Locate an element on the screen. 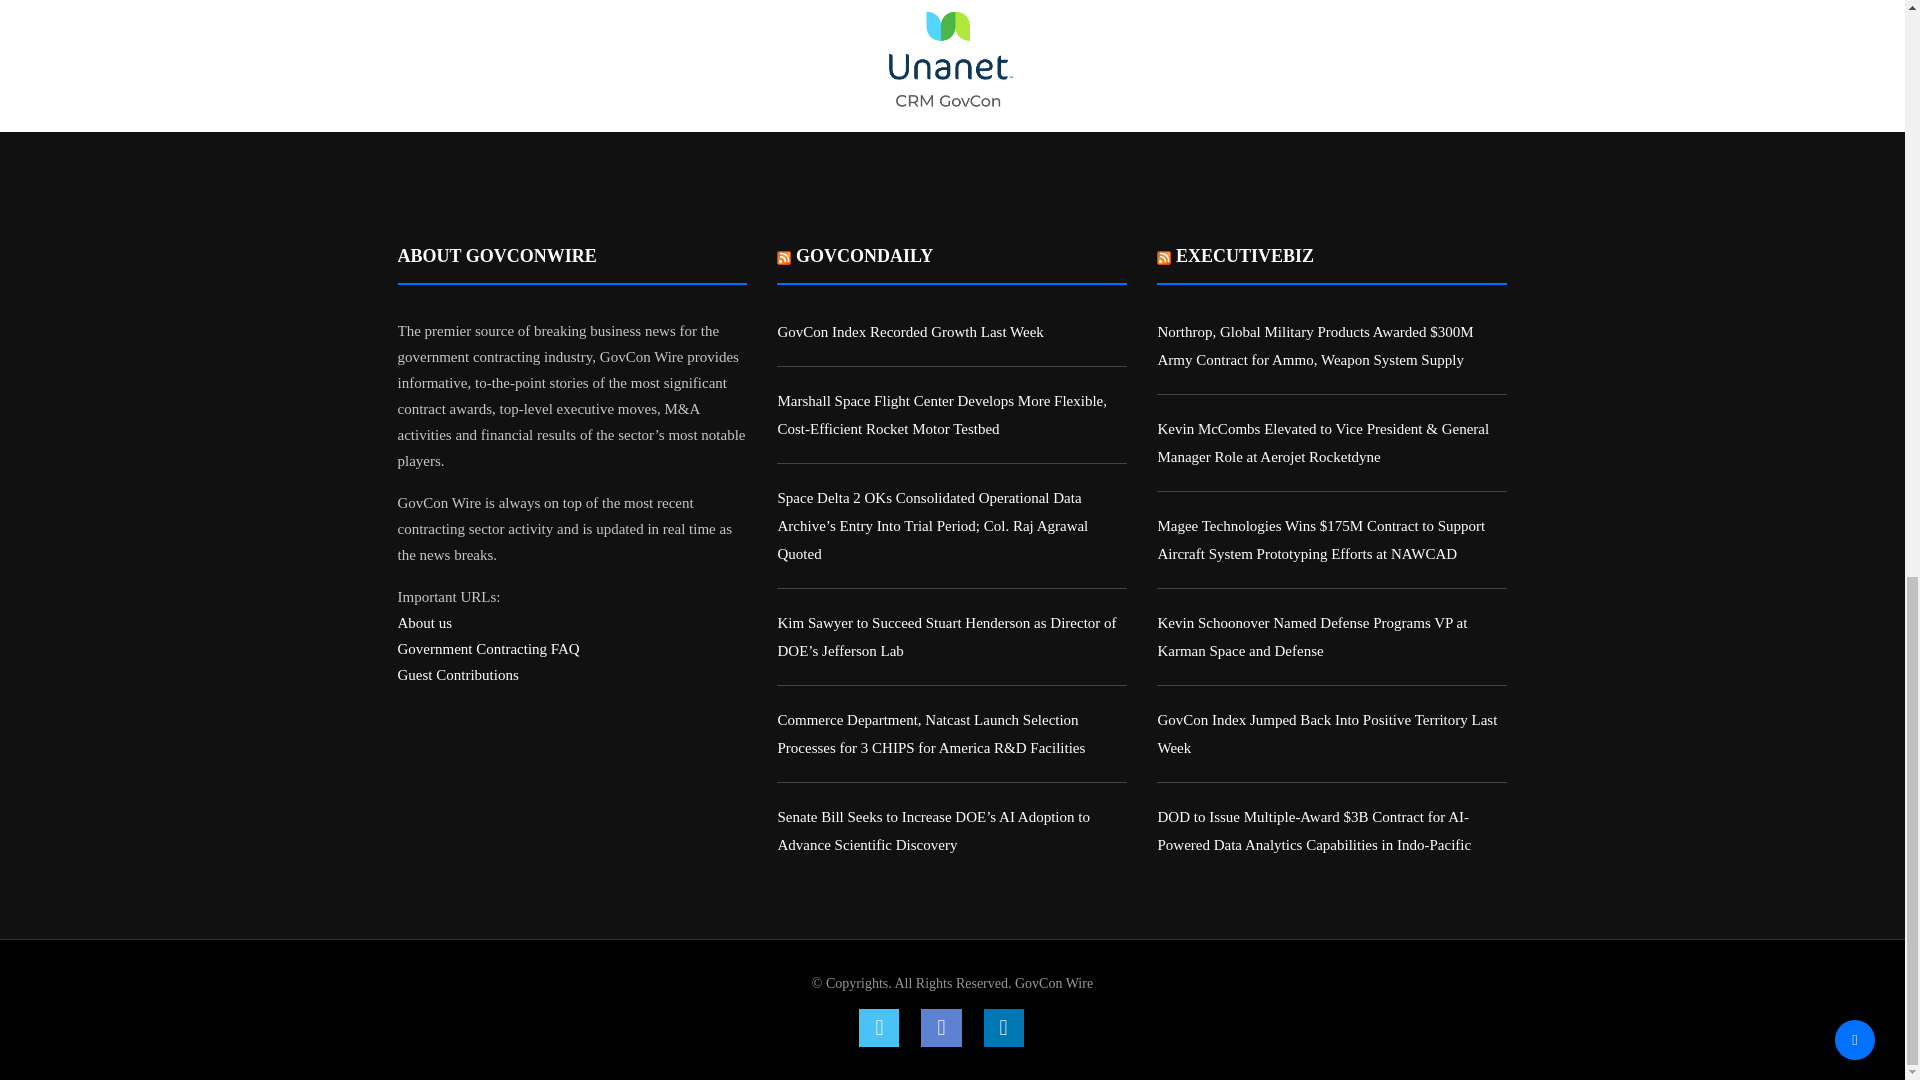 The height and width of the screenshot is (1080, 1920). Government Contracting FAQ is located at coordinates (488, 648).